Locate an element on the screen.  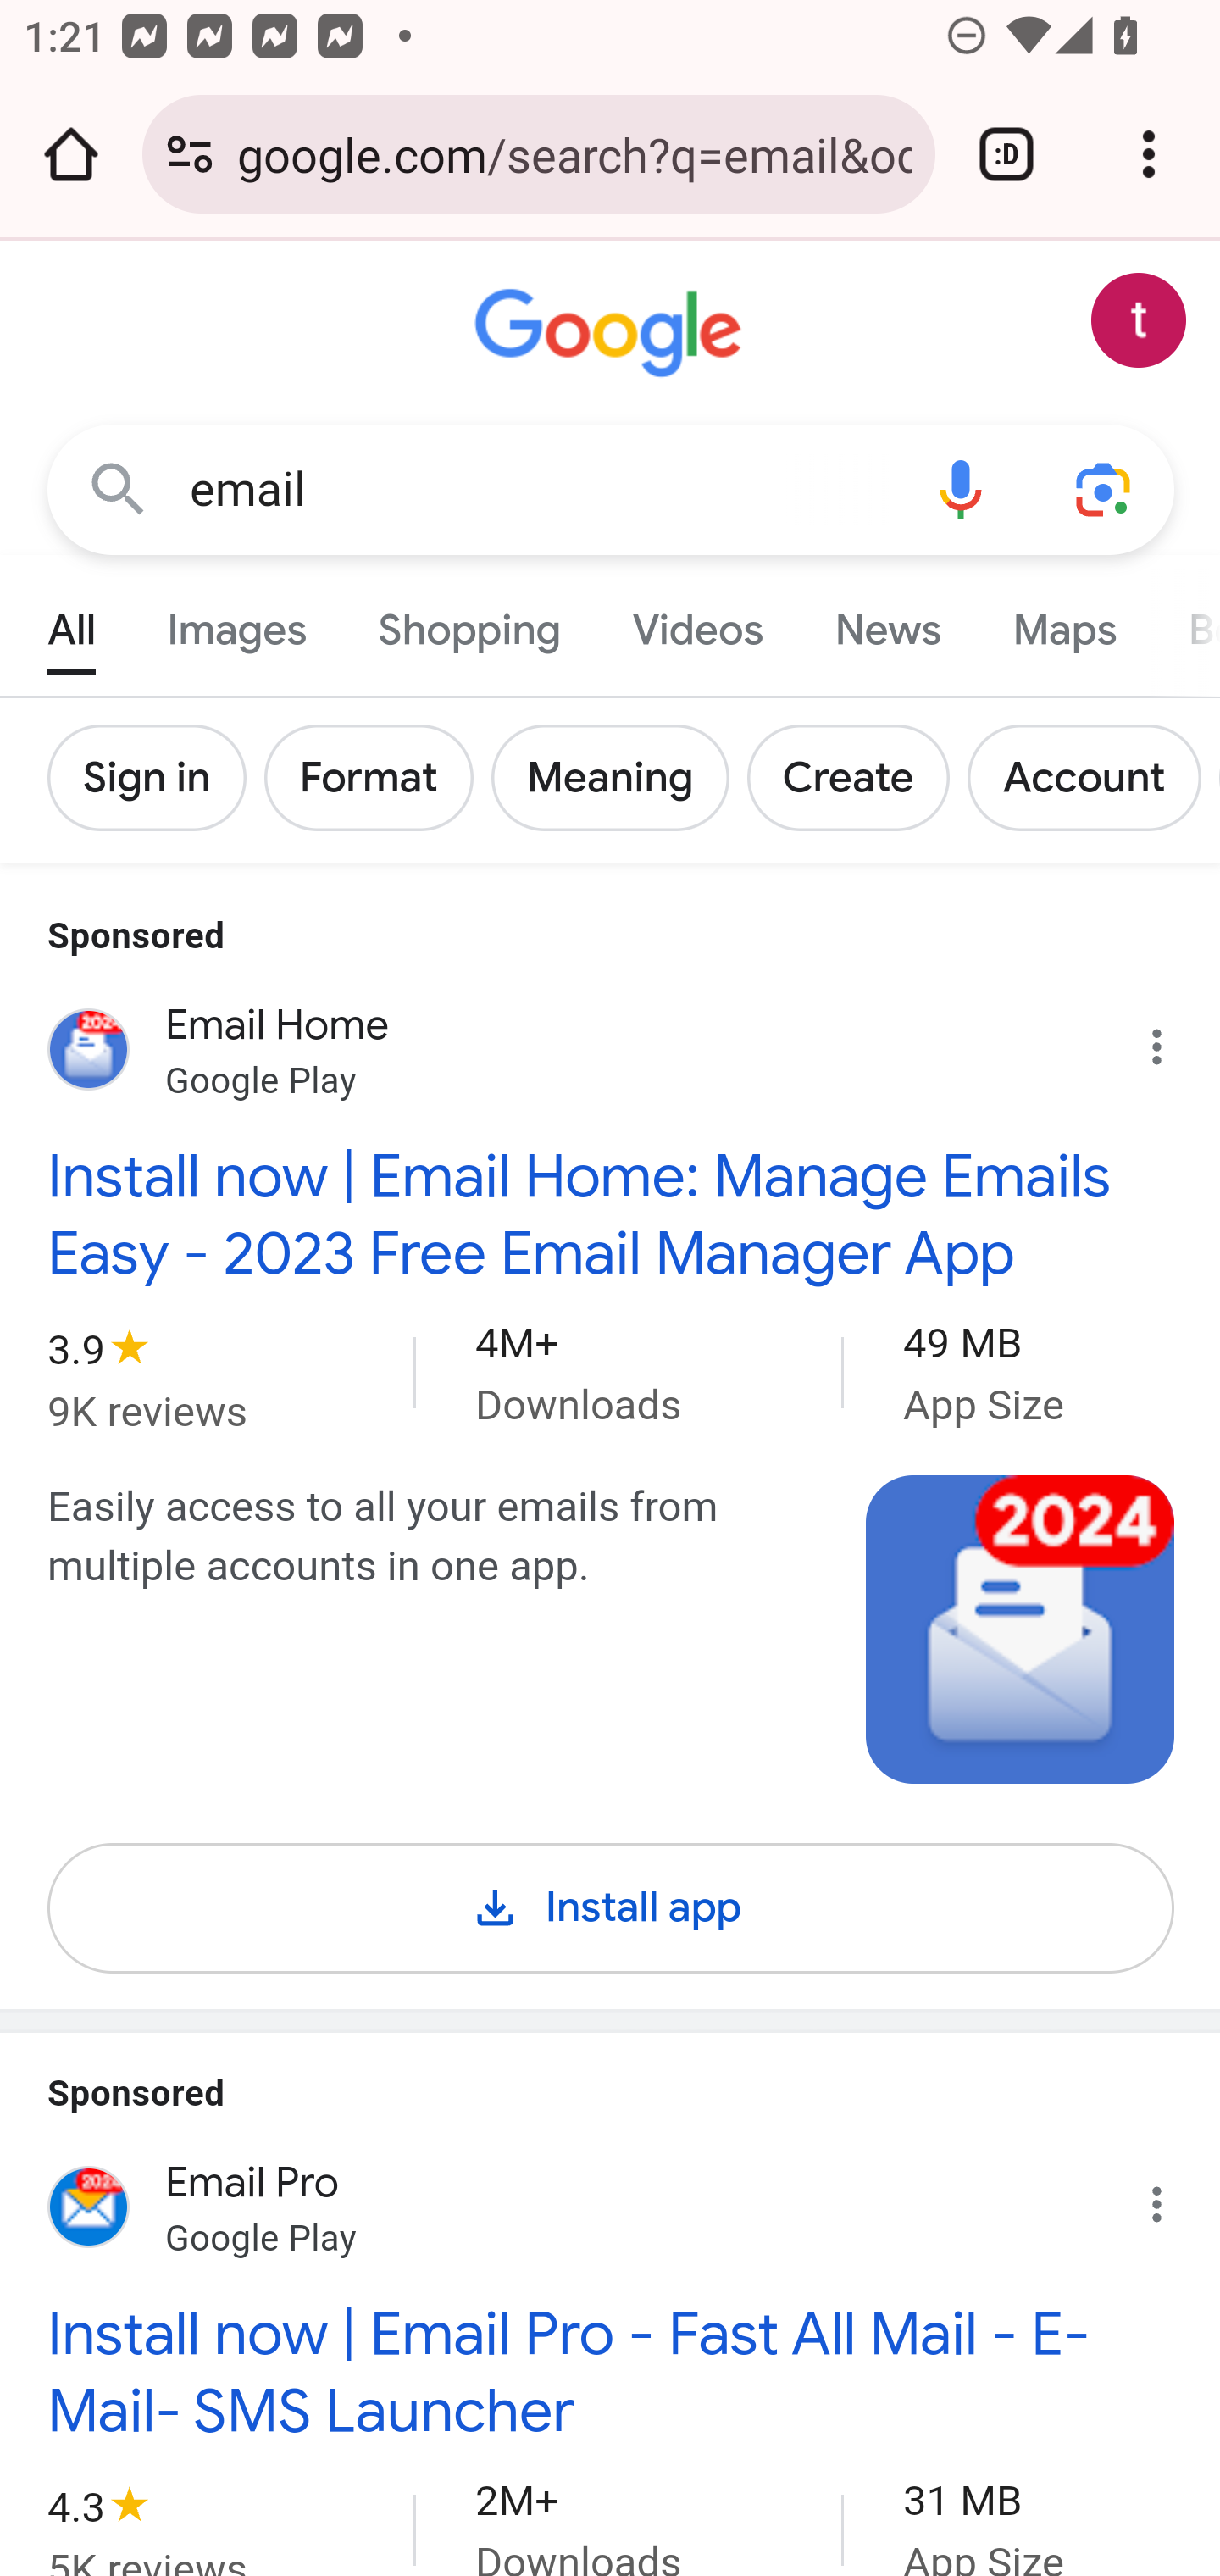
Videos is located at coordinates (697, 622).